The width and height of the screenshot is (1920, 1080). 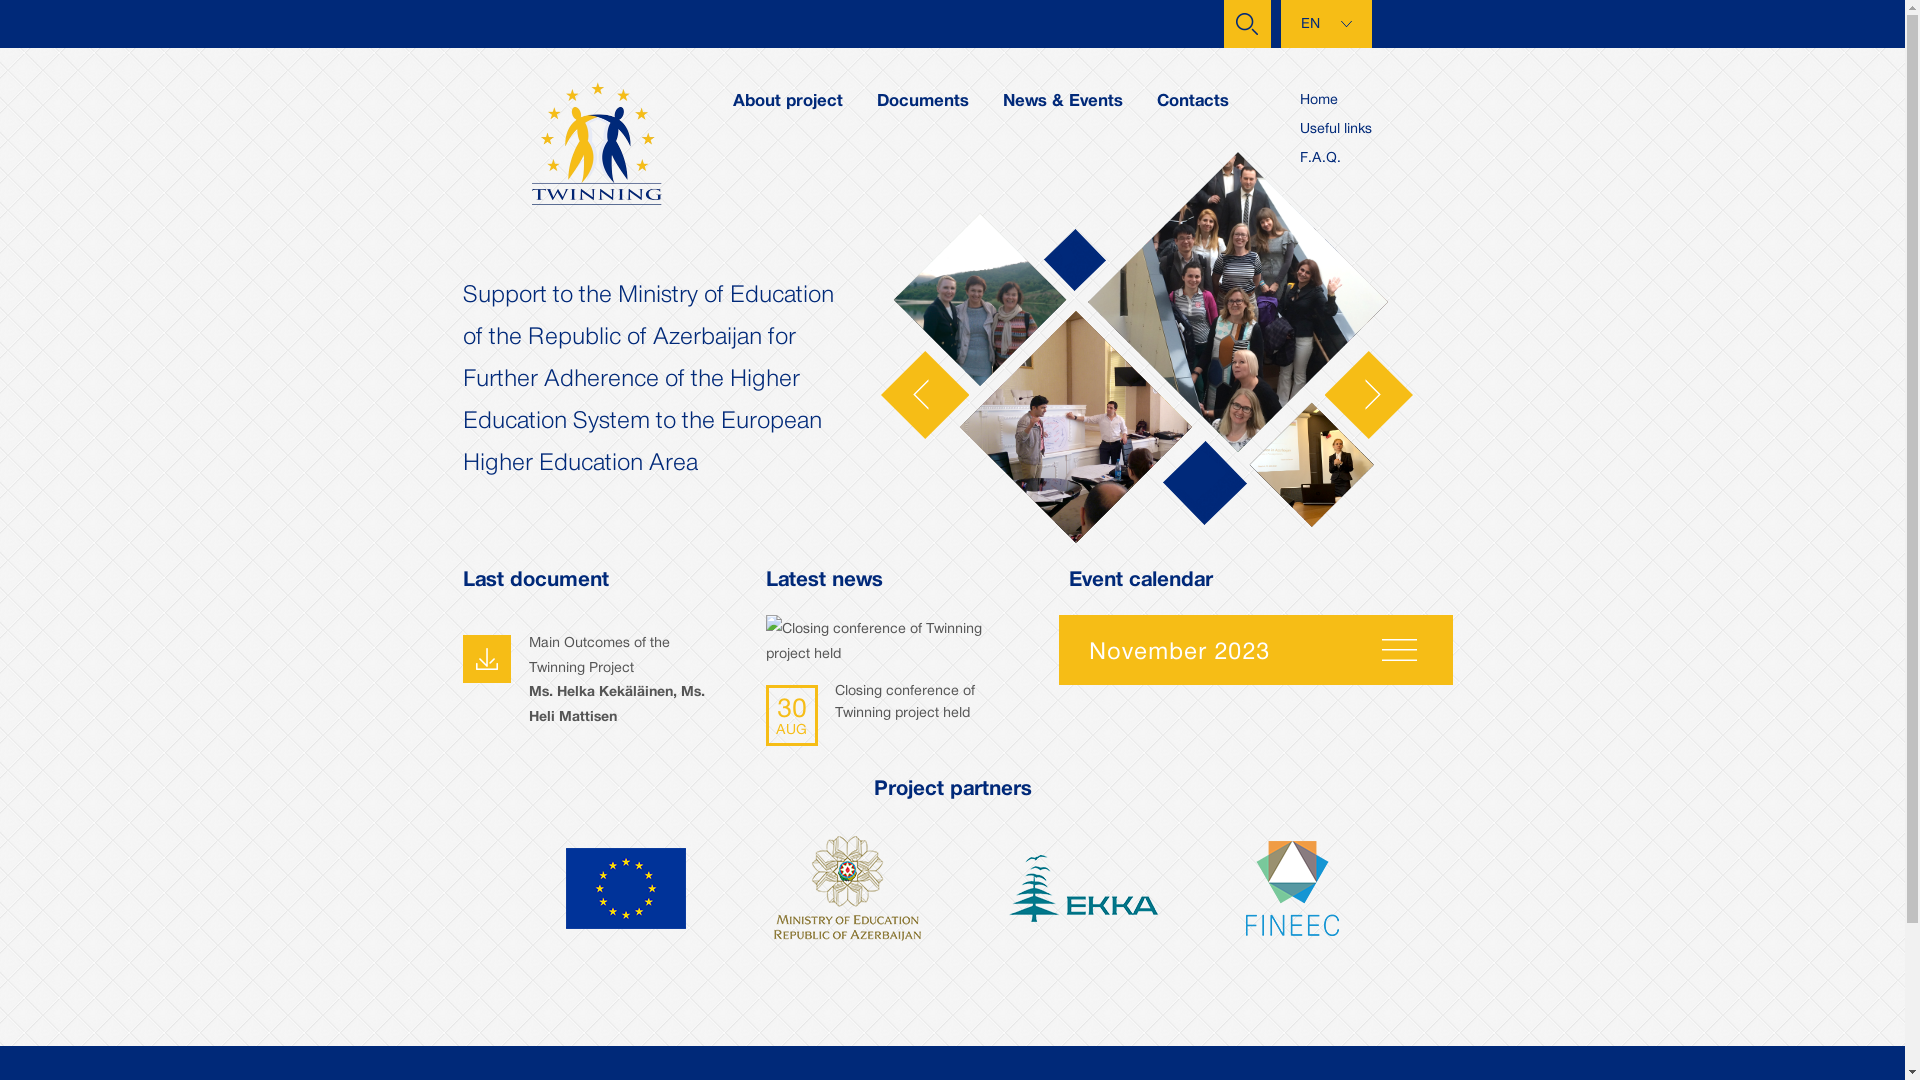 What do you see at coordinates (1368, 394) in the screenshot?
I see `Next` at bounding box center [1368, 394].